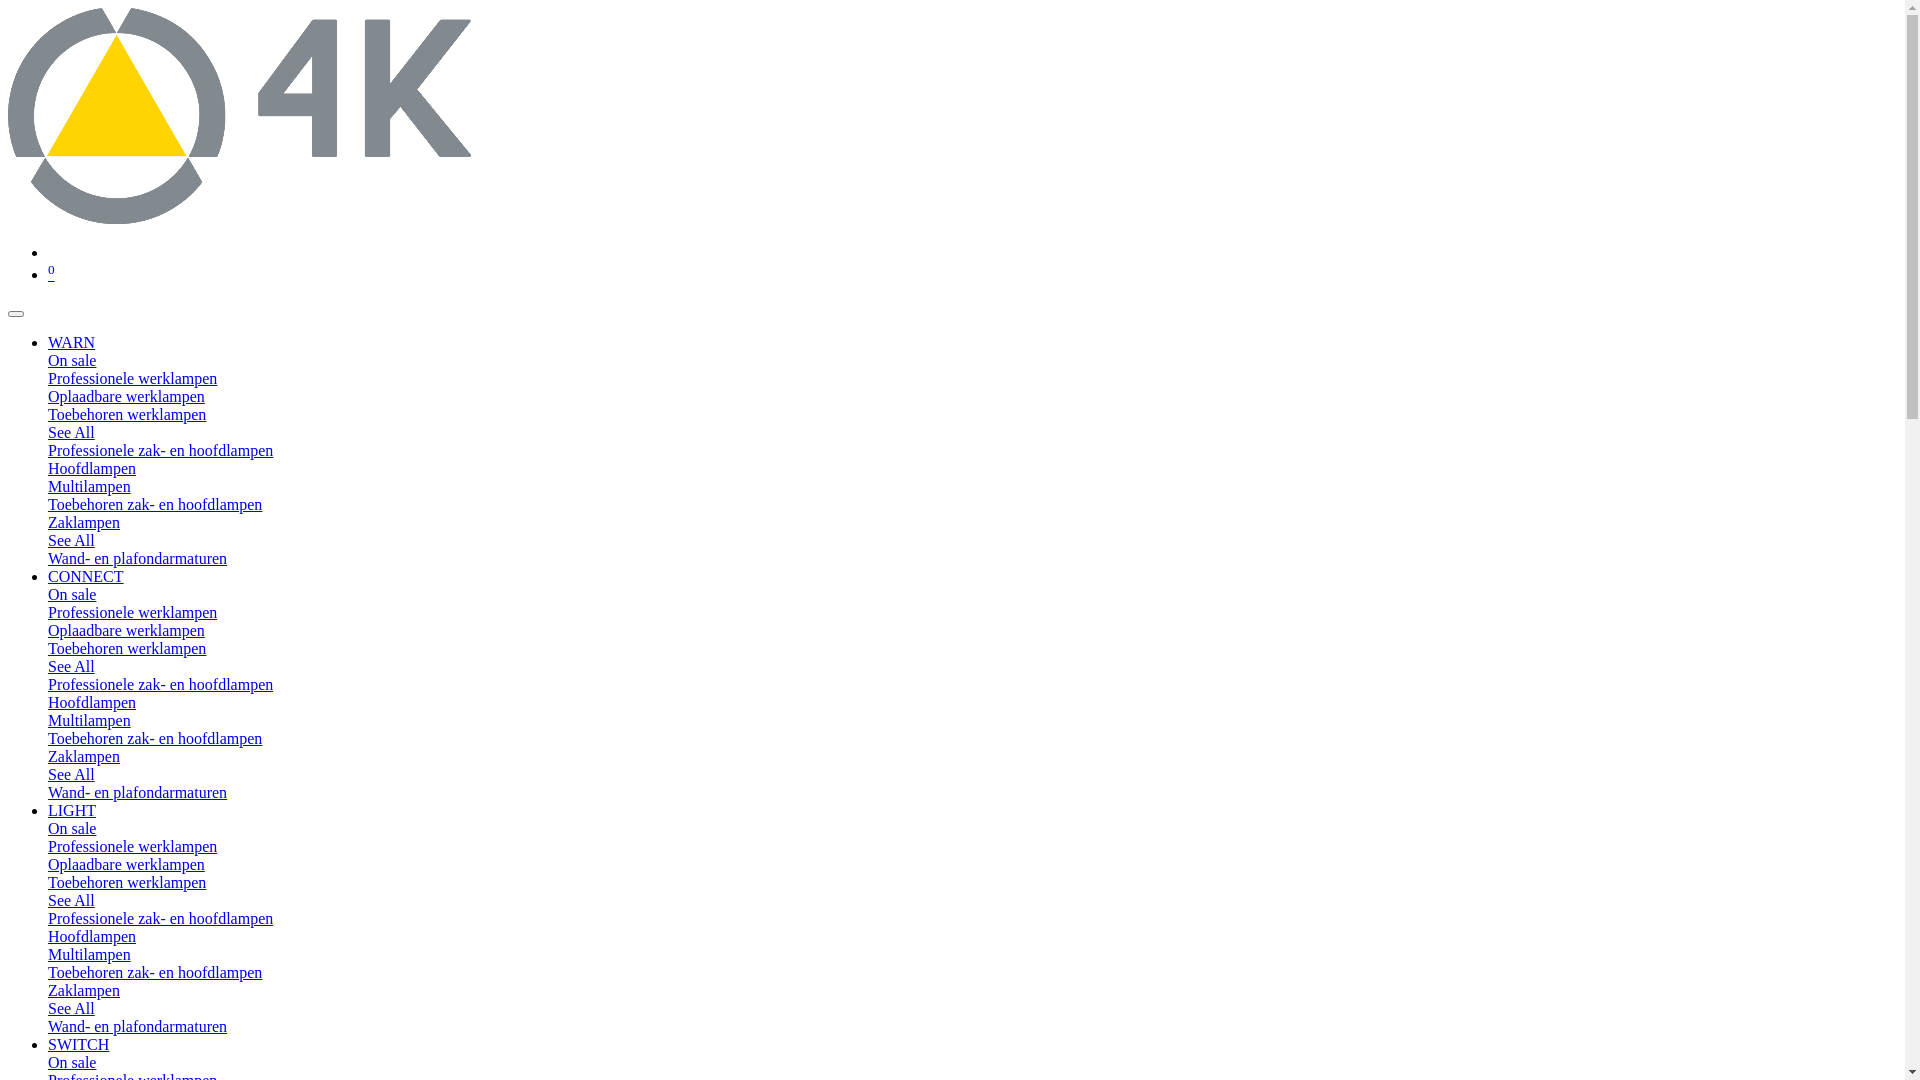 This screenshot has width=1920, height=1080. What do you see at coordinates (972, 919) in the screenshot?
I see `Professionele zak- en hoofdlampen` at bounding box center [972, 919].